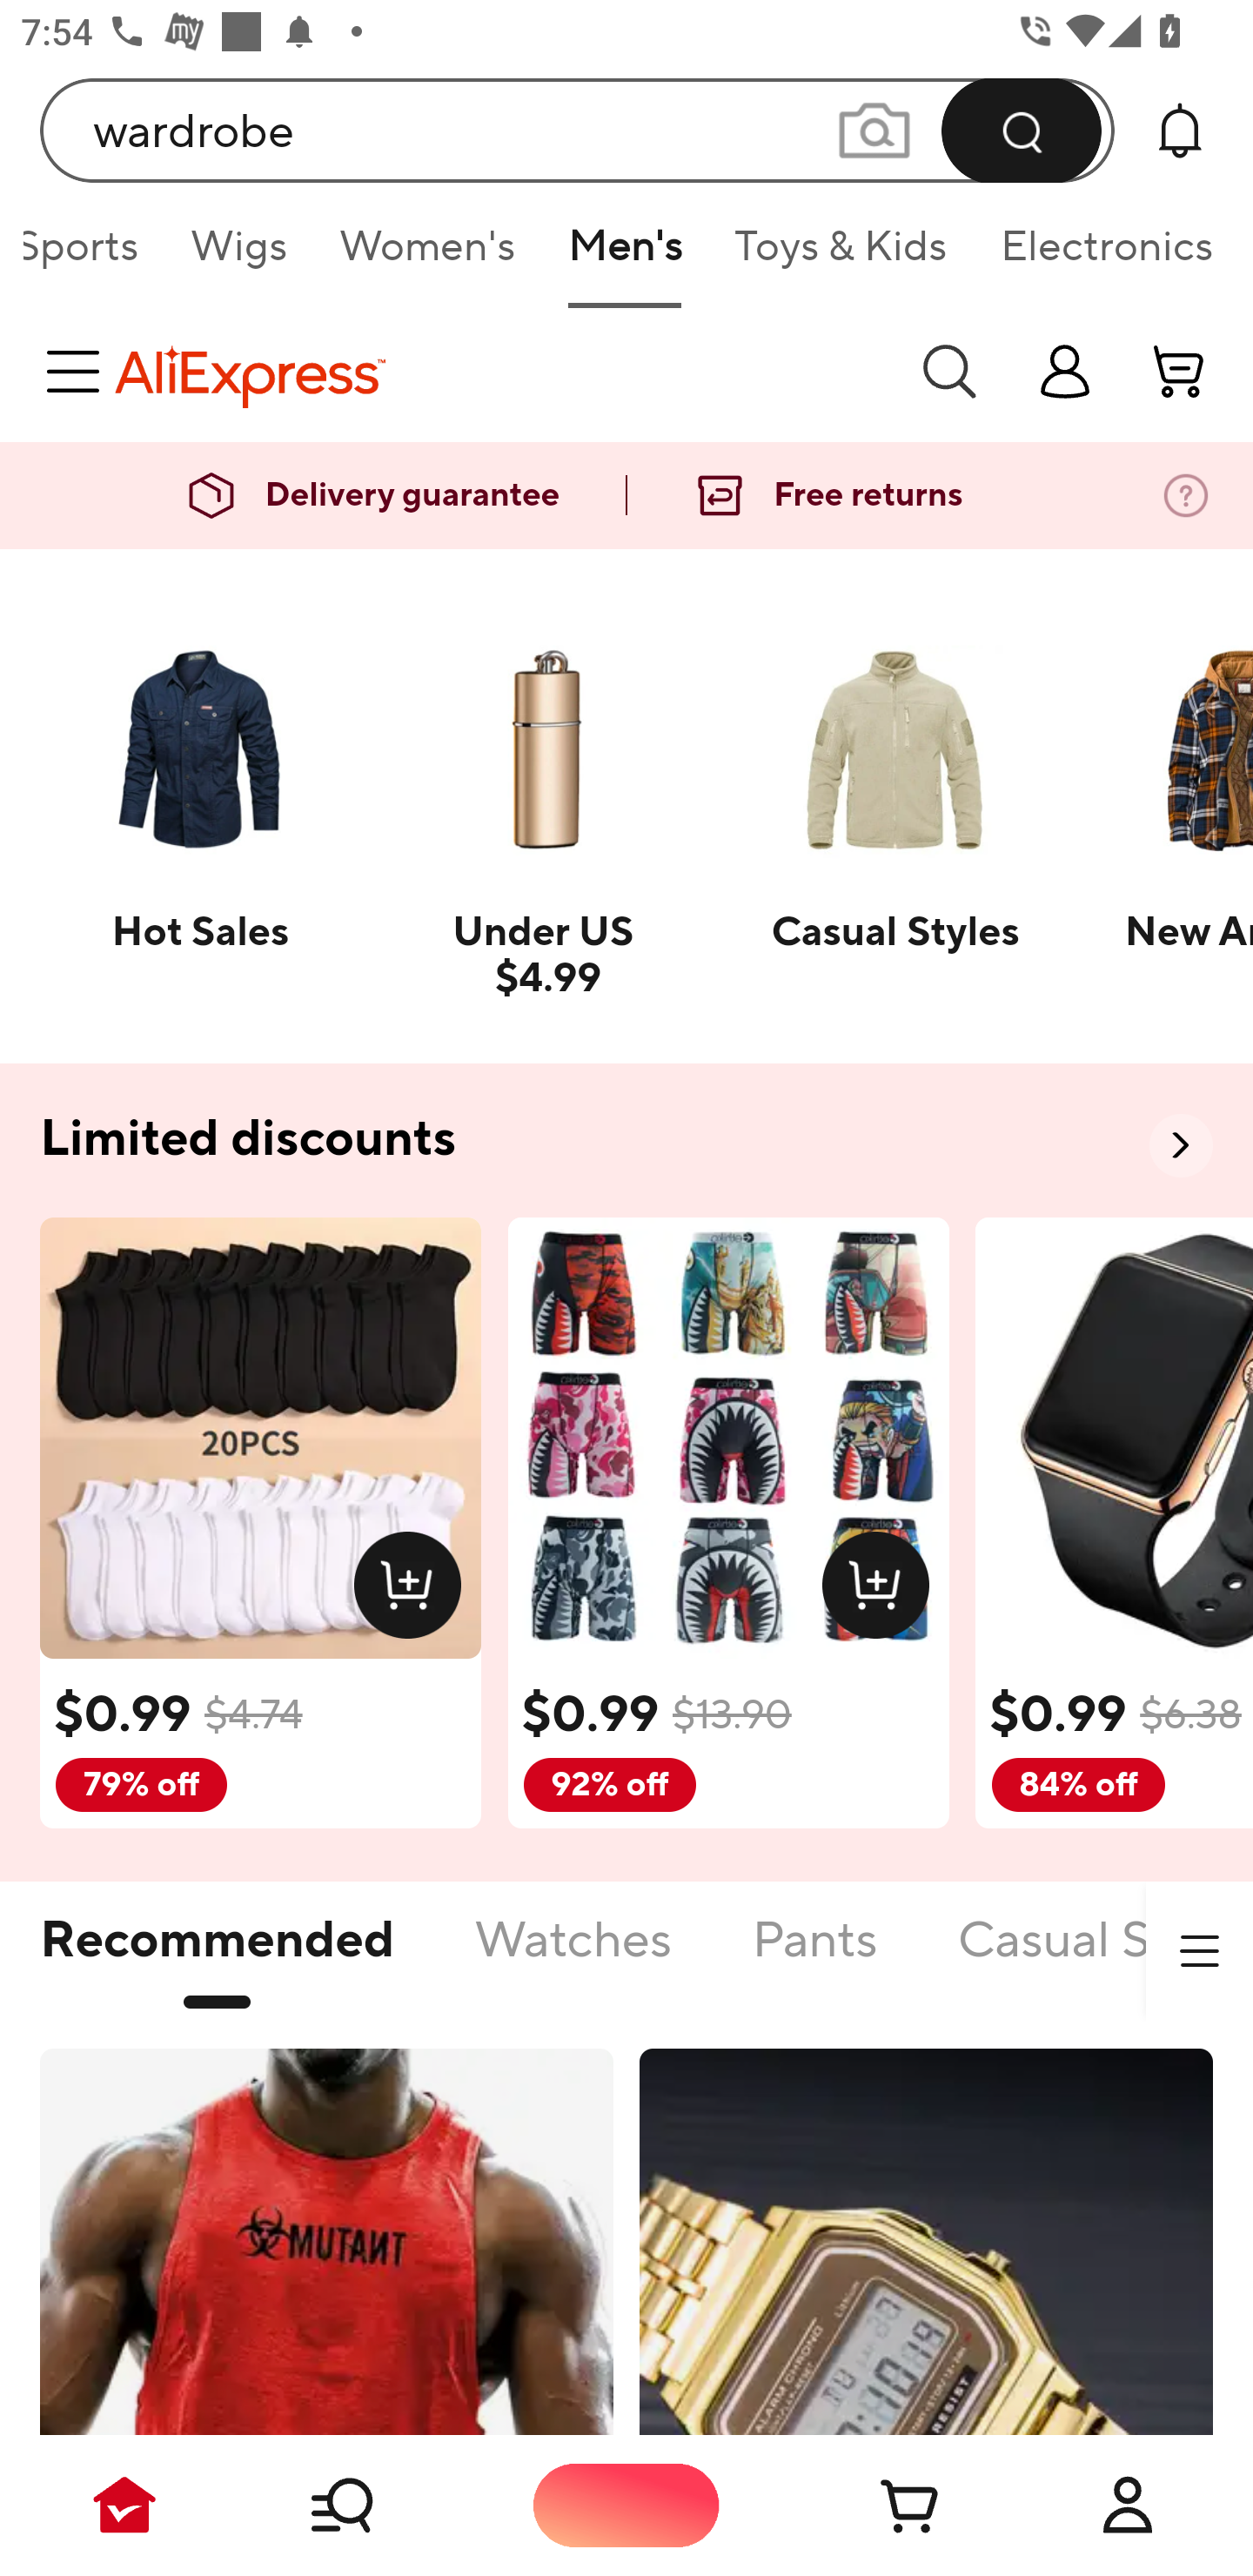  What do you see at coordinates (94, 256) in the screenshot?
I see `Sports` at bounding box center [94, 256].